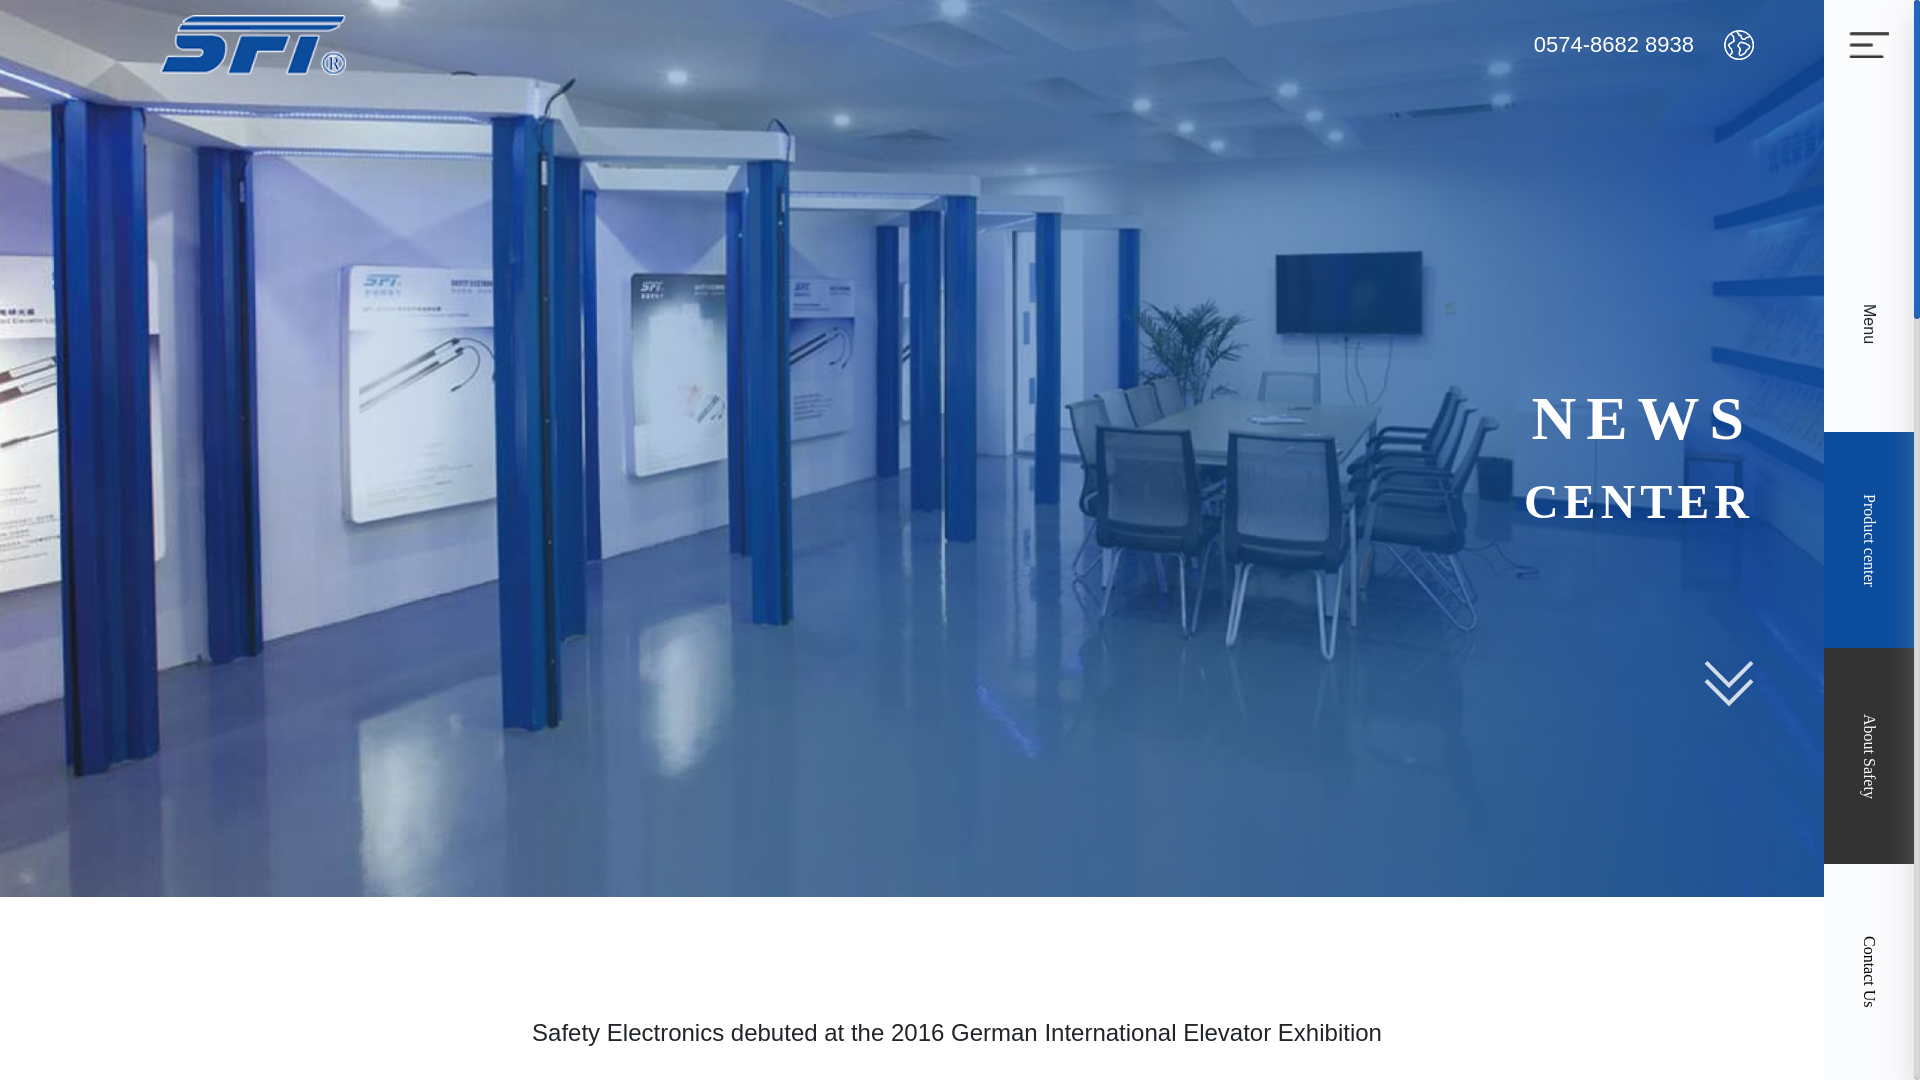 The width and height of the screenshot is (1920, 1080). What do you see at coordinates (1868, 972) in the screenshot?
I see `Contact Us` at bounding box center [1868, 972].